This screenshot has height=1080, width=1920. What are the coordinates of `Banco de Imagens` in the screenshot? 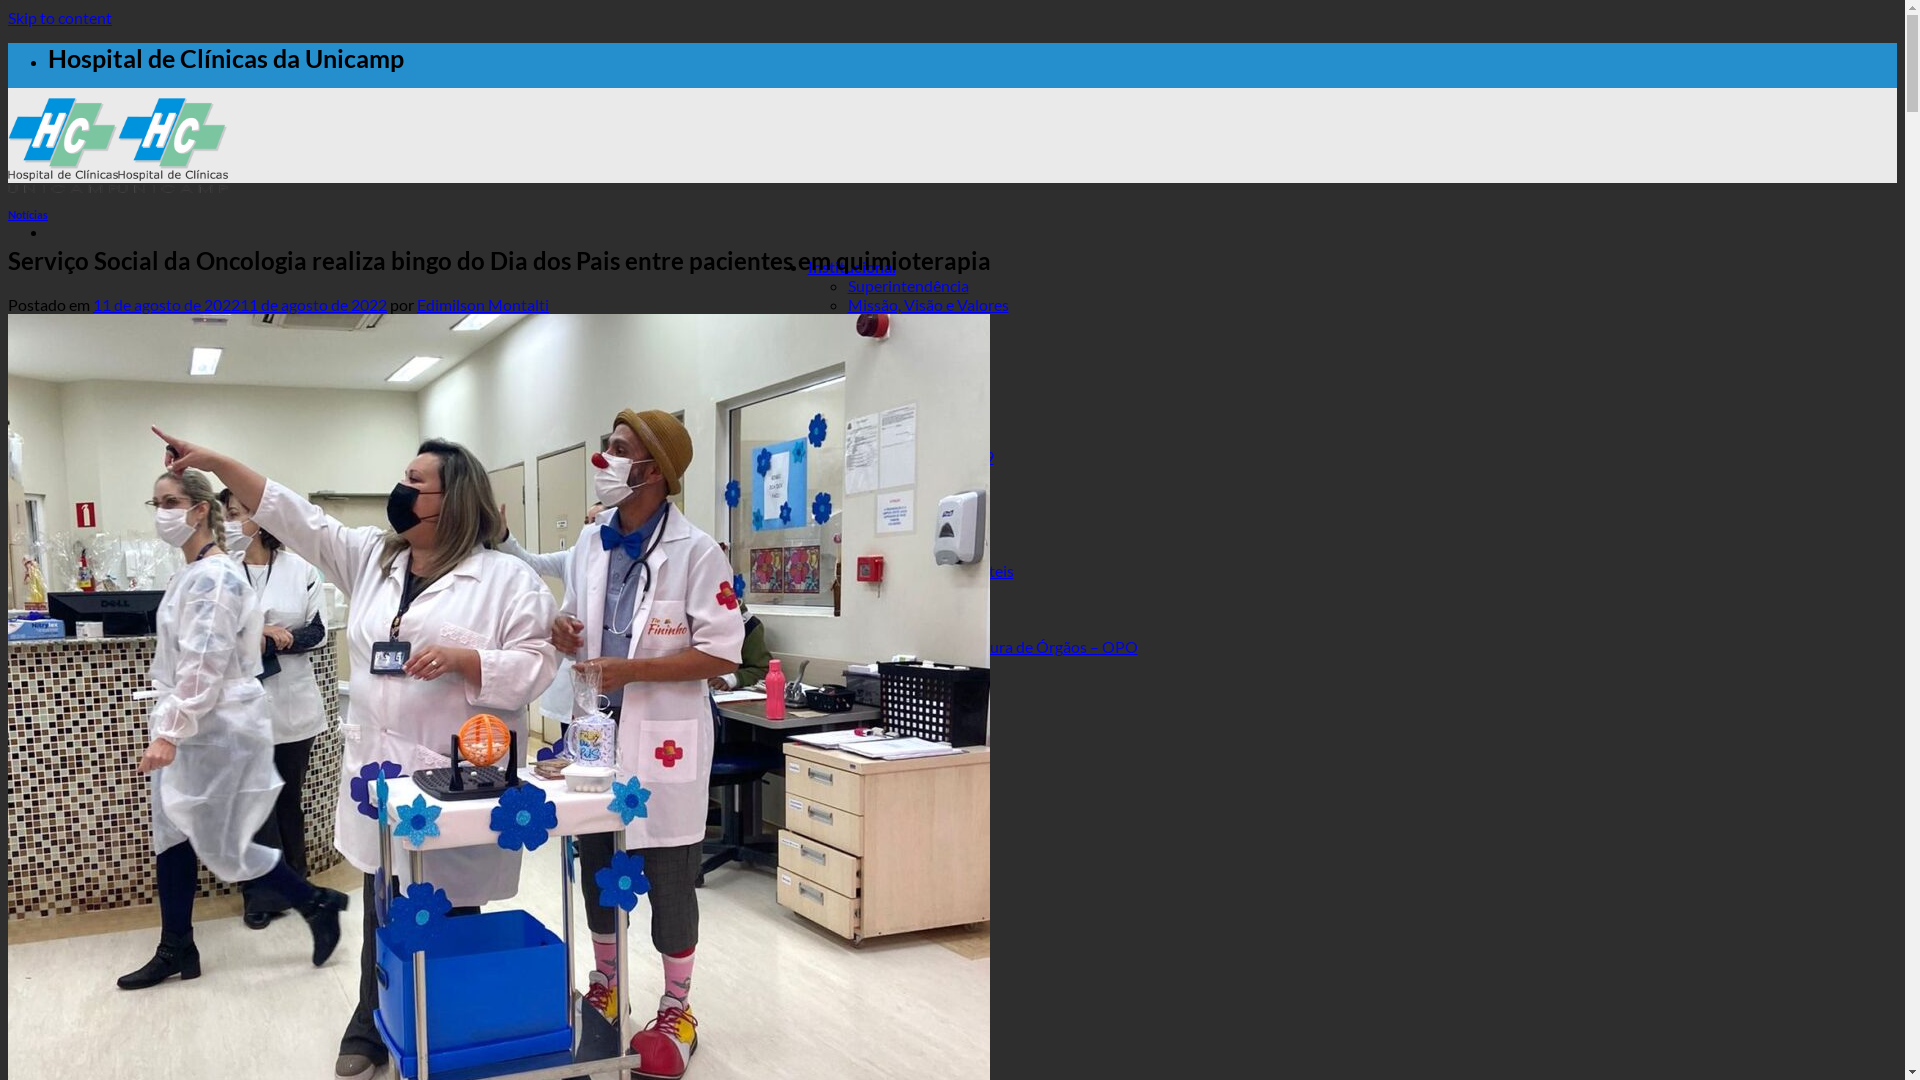 It's located at (910, 418).